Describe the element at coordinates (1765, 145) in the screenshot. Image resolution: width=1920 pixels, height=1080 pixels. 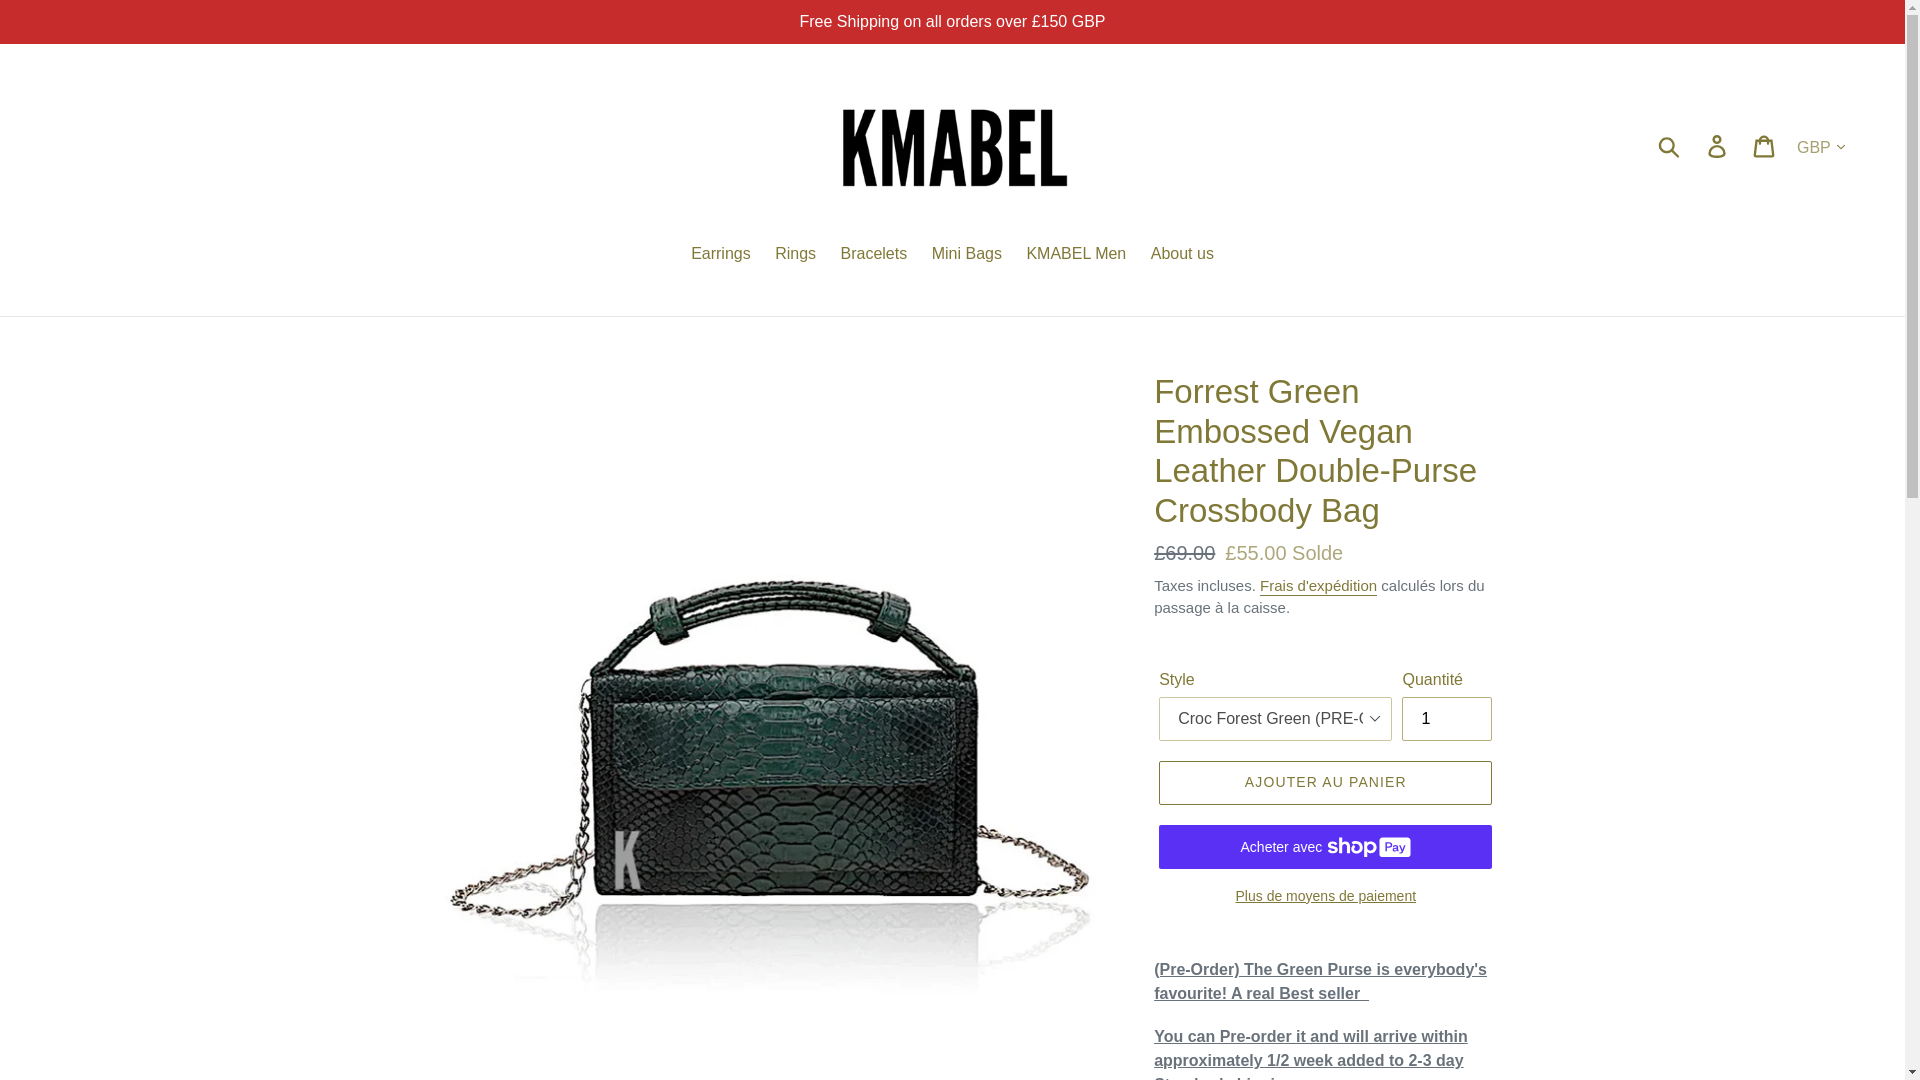
I see `Panier` at that location.